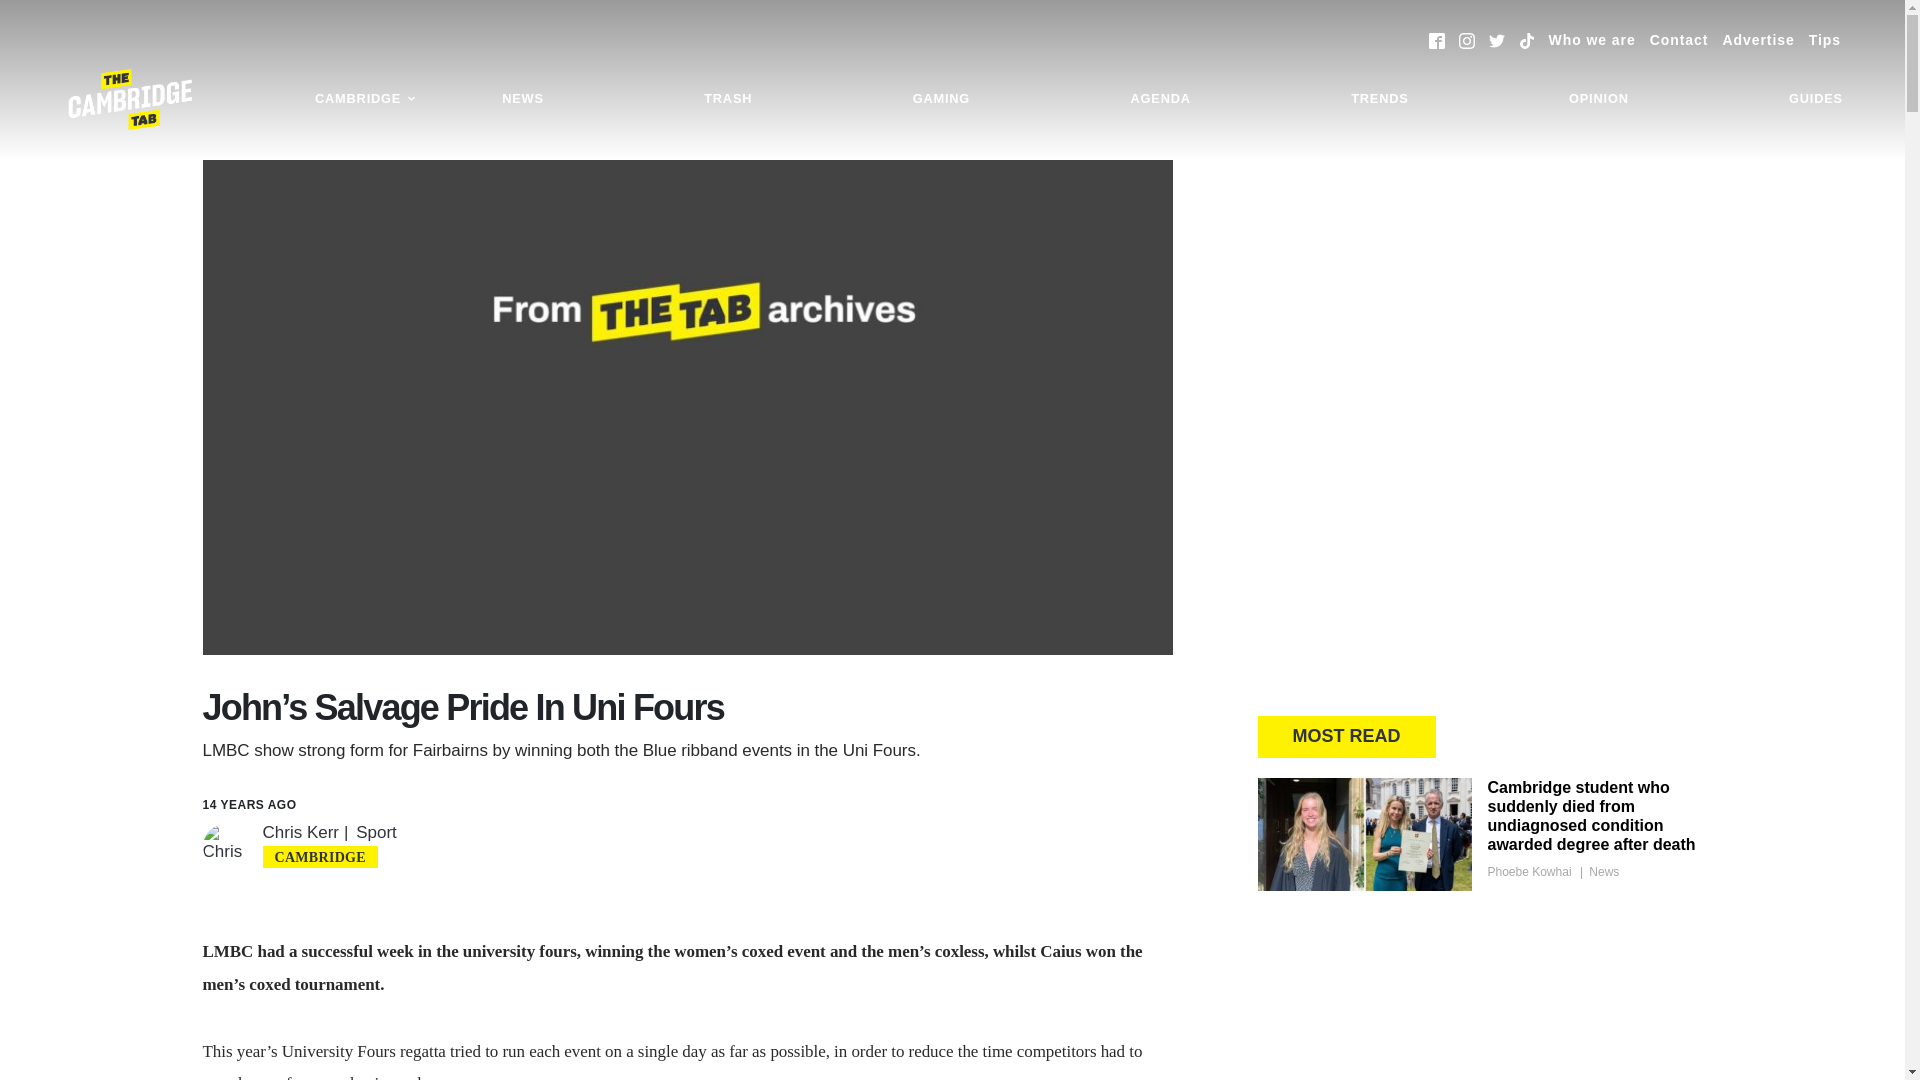 Image resolution: width=1920 pixels, height=1080 pixels. I want to click on NEWS, so click(522, 99).